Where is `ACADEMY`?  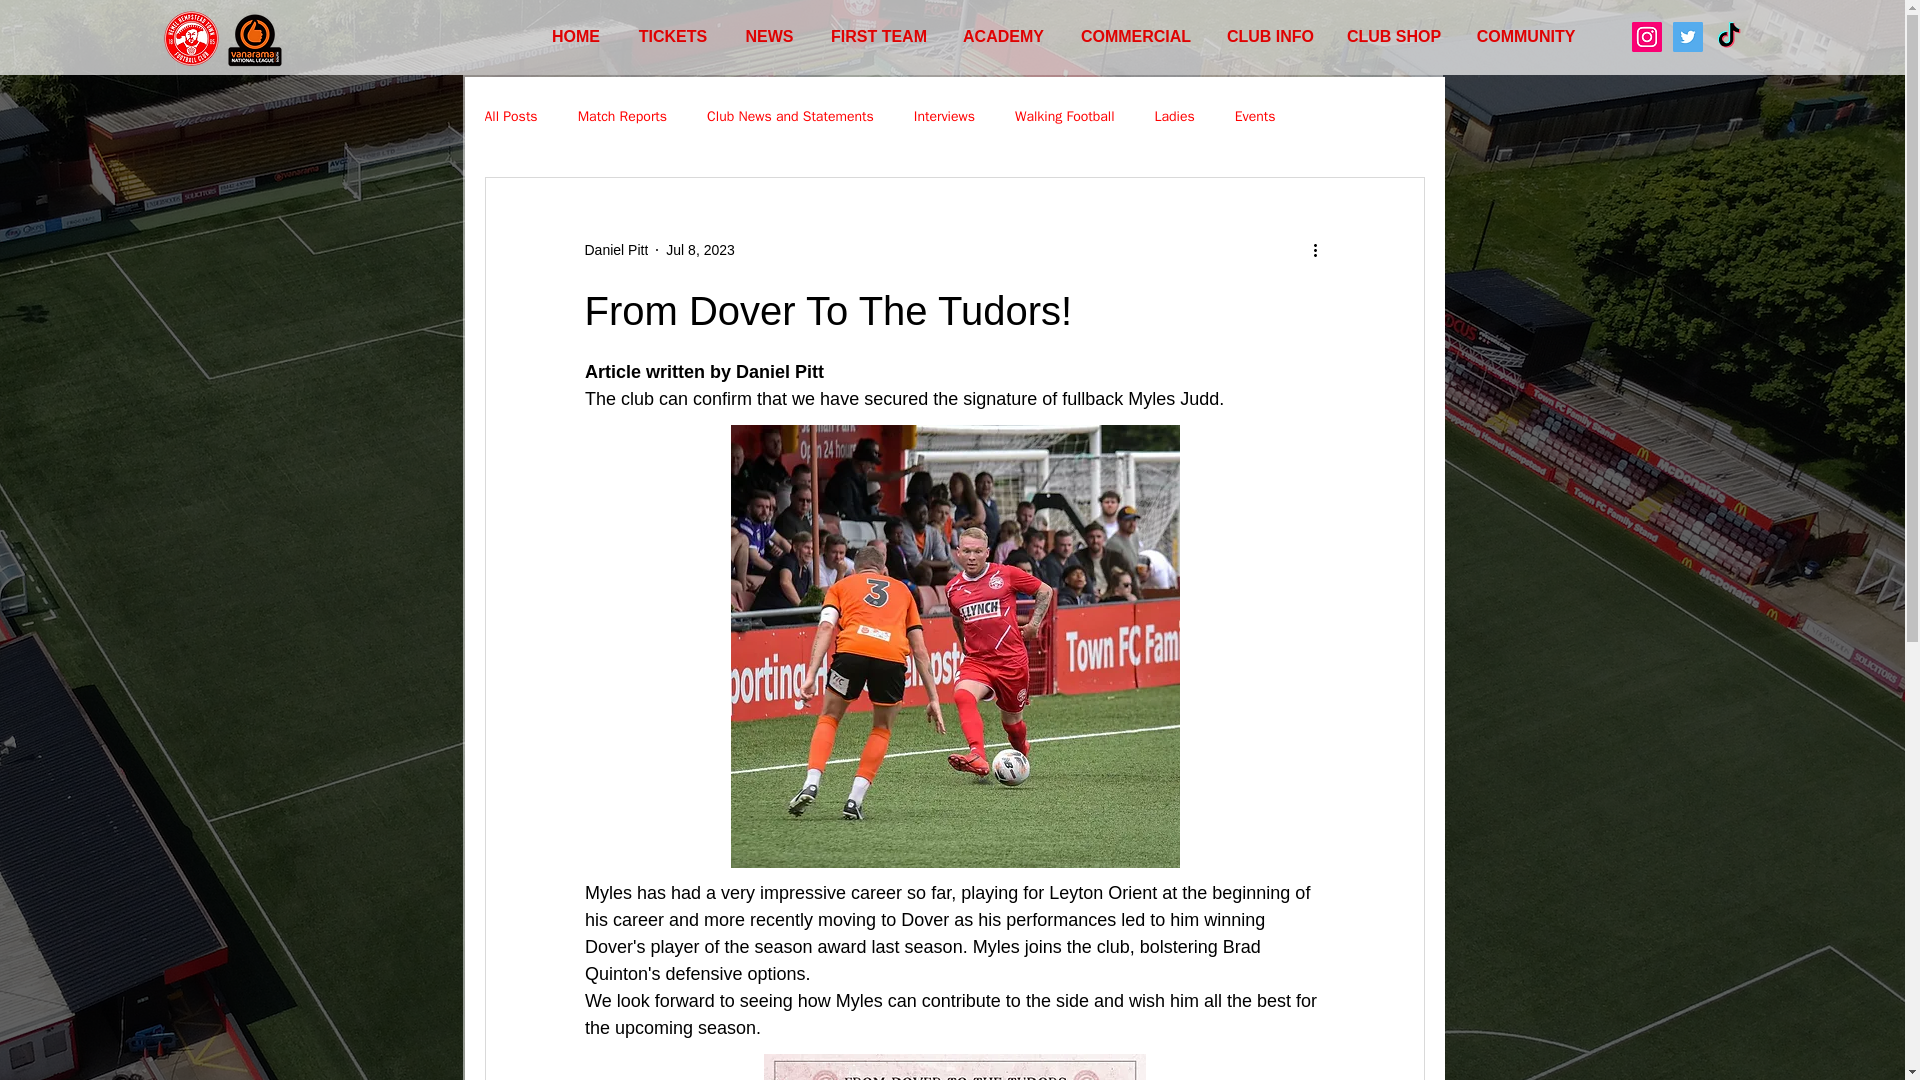
ACADEMY is located at coordinates (1002, 36).